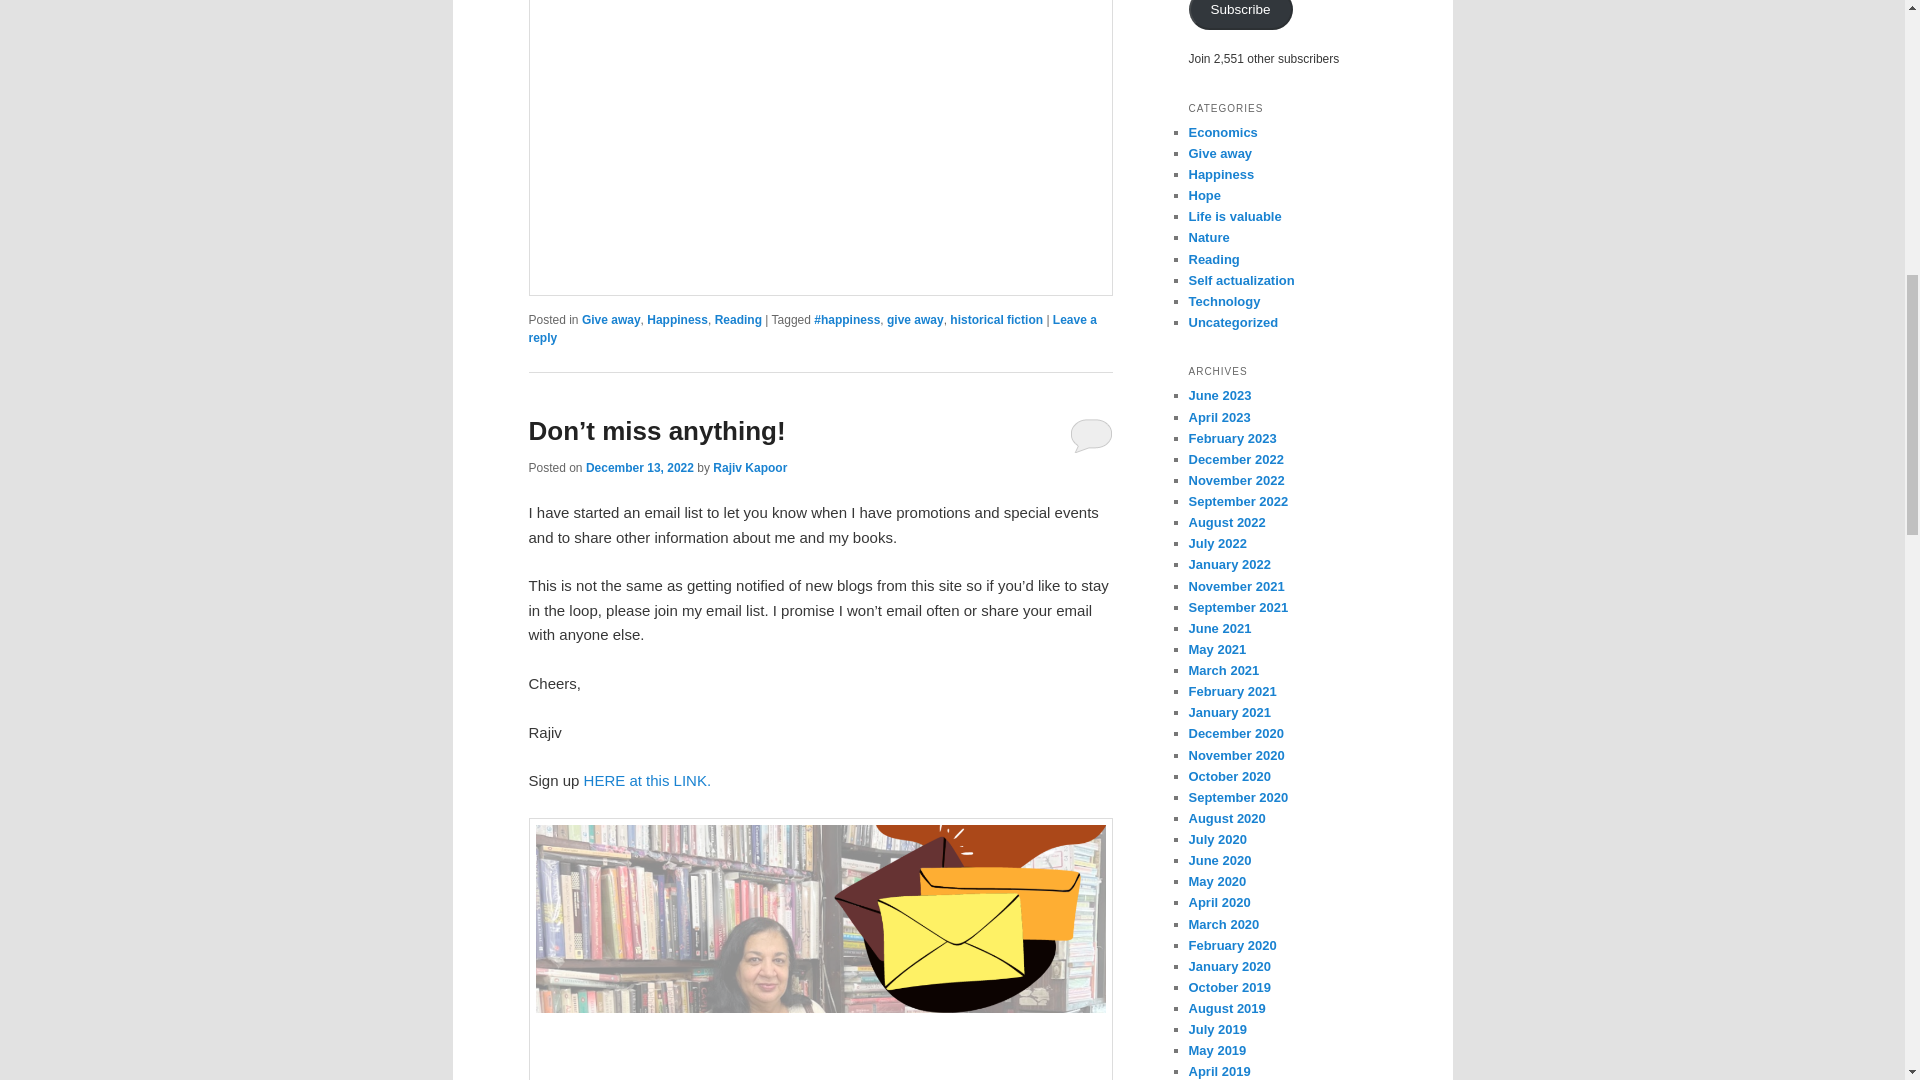 Image resolution: width=1920 pixels, height=1080 pixels. I want to click on December 13, 2022, so click(639, 468).